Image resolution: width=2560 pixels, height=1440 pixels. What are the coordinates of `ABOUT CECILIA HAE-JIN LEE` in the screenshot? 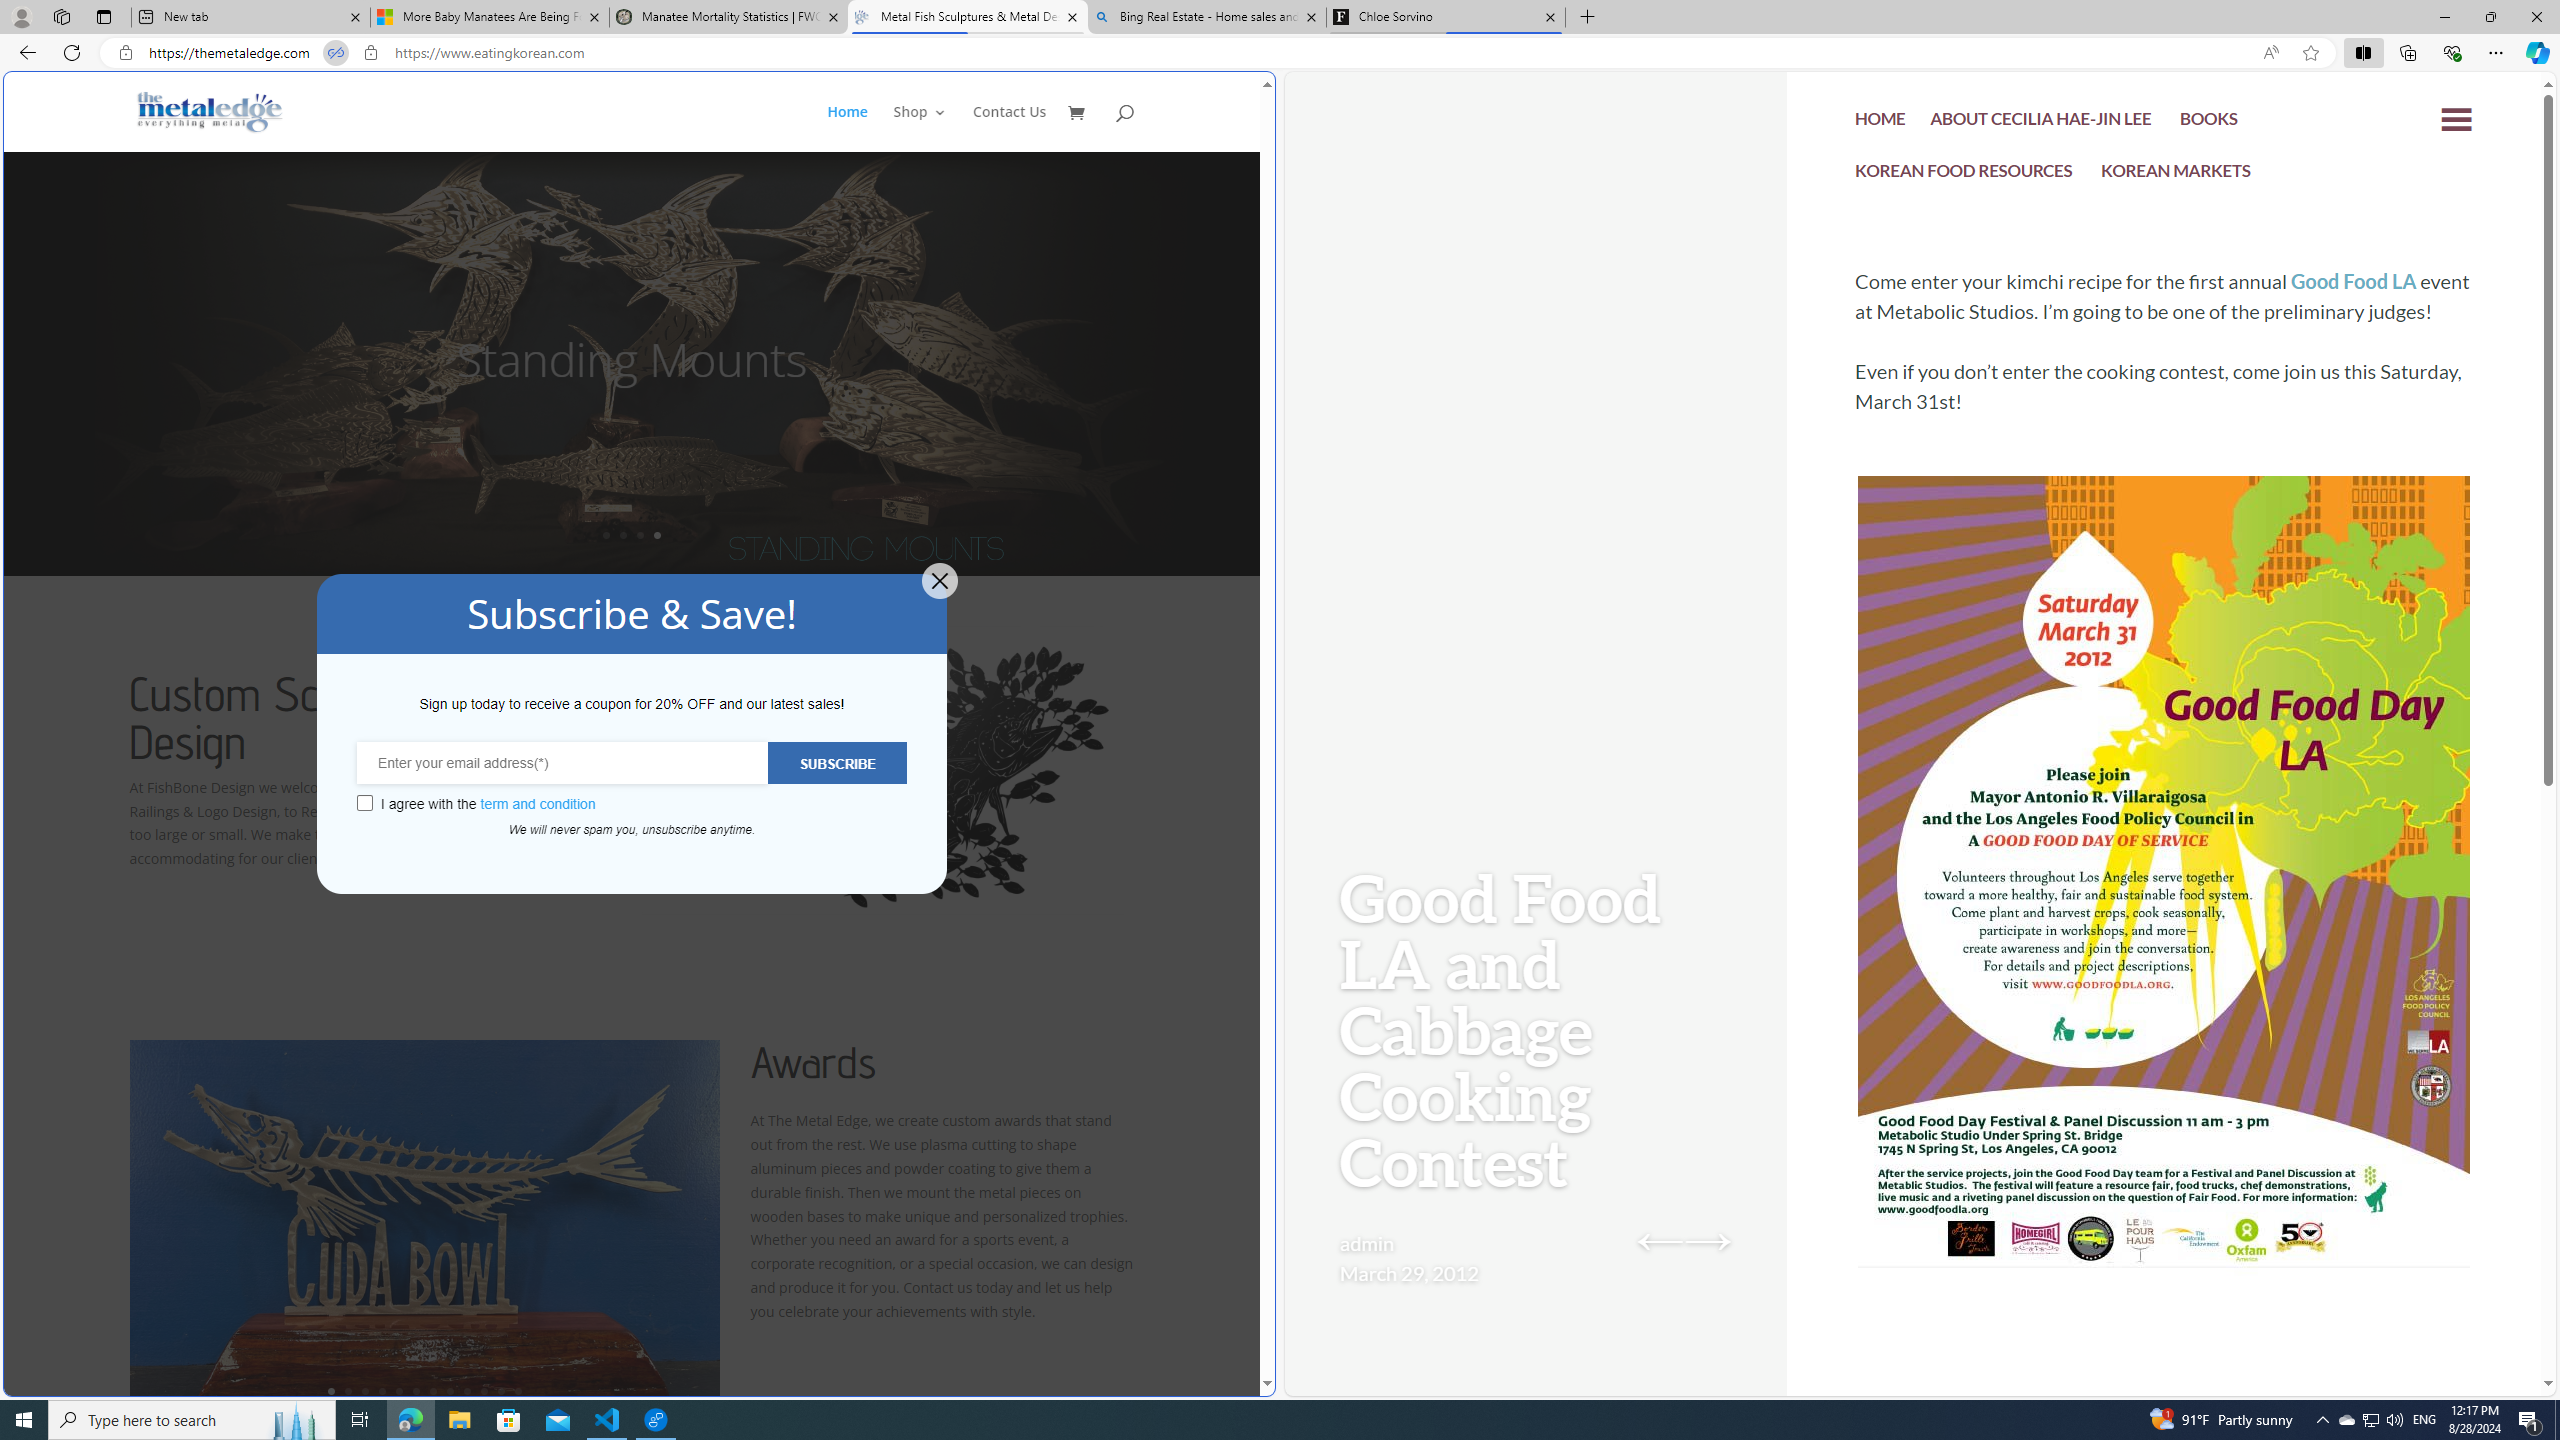 It's located at (2041, 124).